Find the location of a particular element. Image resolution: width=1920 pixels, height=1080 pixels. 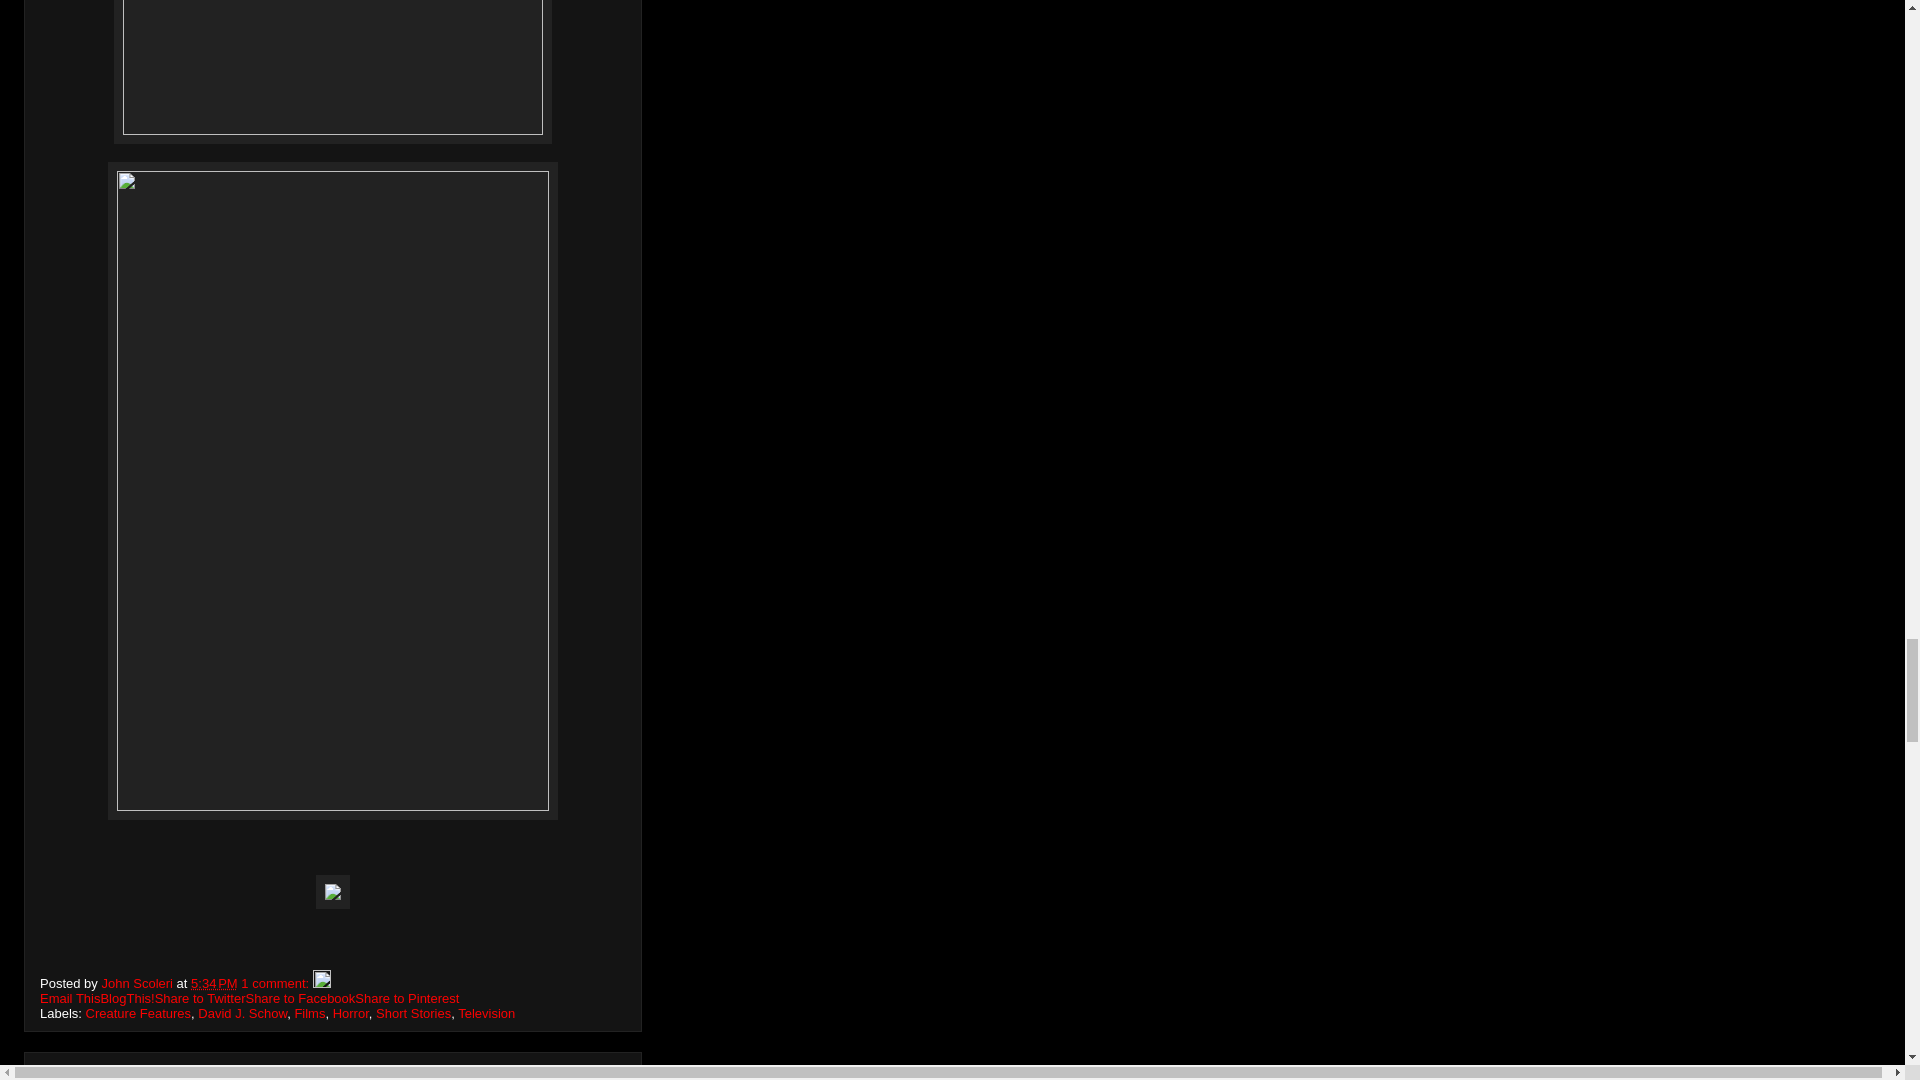

Newer Posts is located at coordinates (84, 1074).